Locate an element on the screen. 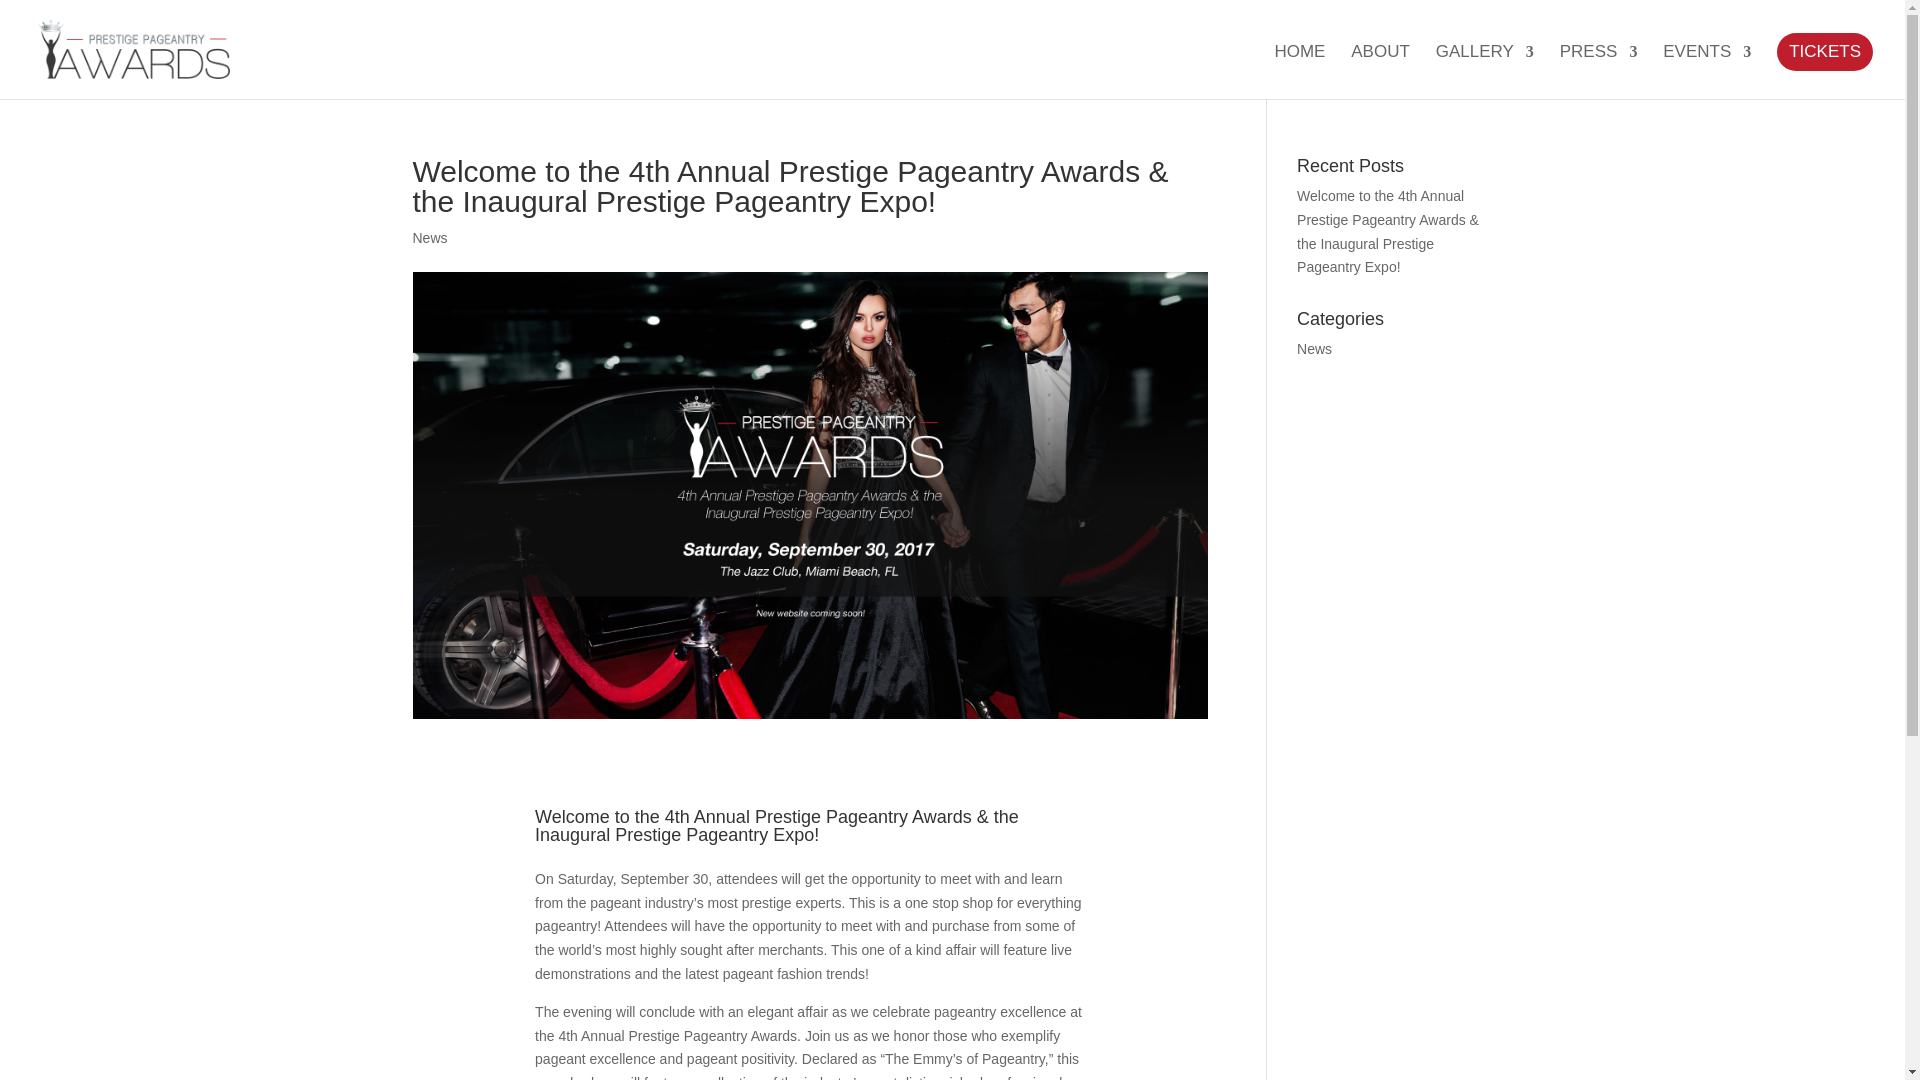 This screenshot has width=1920, height=1080. TICKETS is located at coordinates (1825, 52).